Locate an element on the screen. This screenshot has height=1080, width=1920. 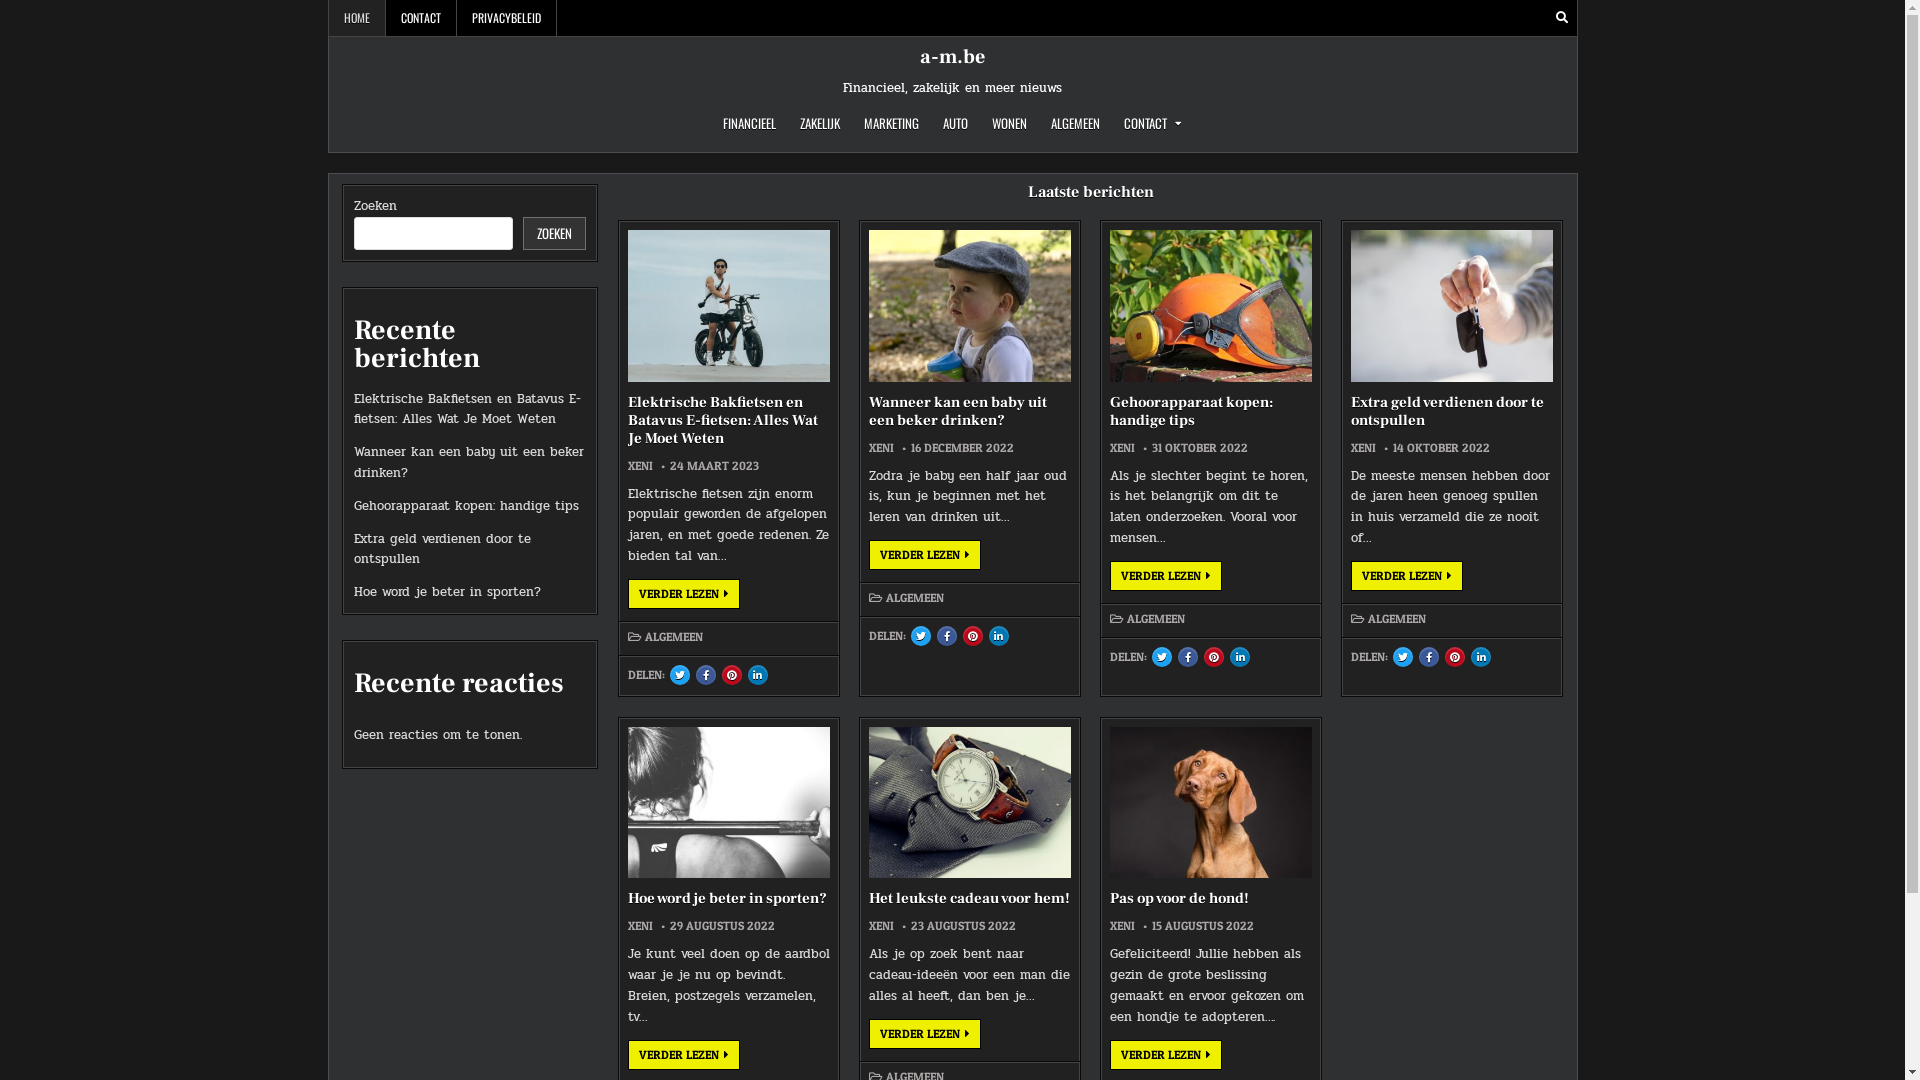
XENI is located at coordinates (882, 926).